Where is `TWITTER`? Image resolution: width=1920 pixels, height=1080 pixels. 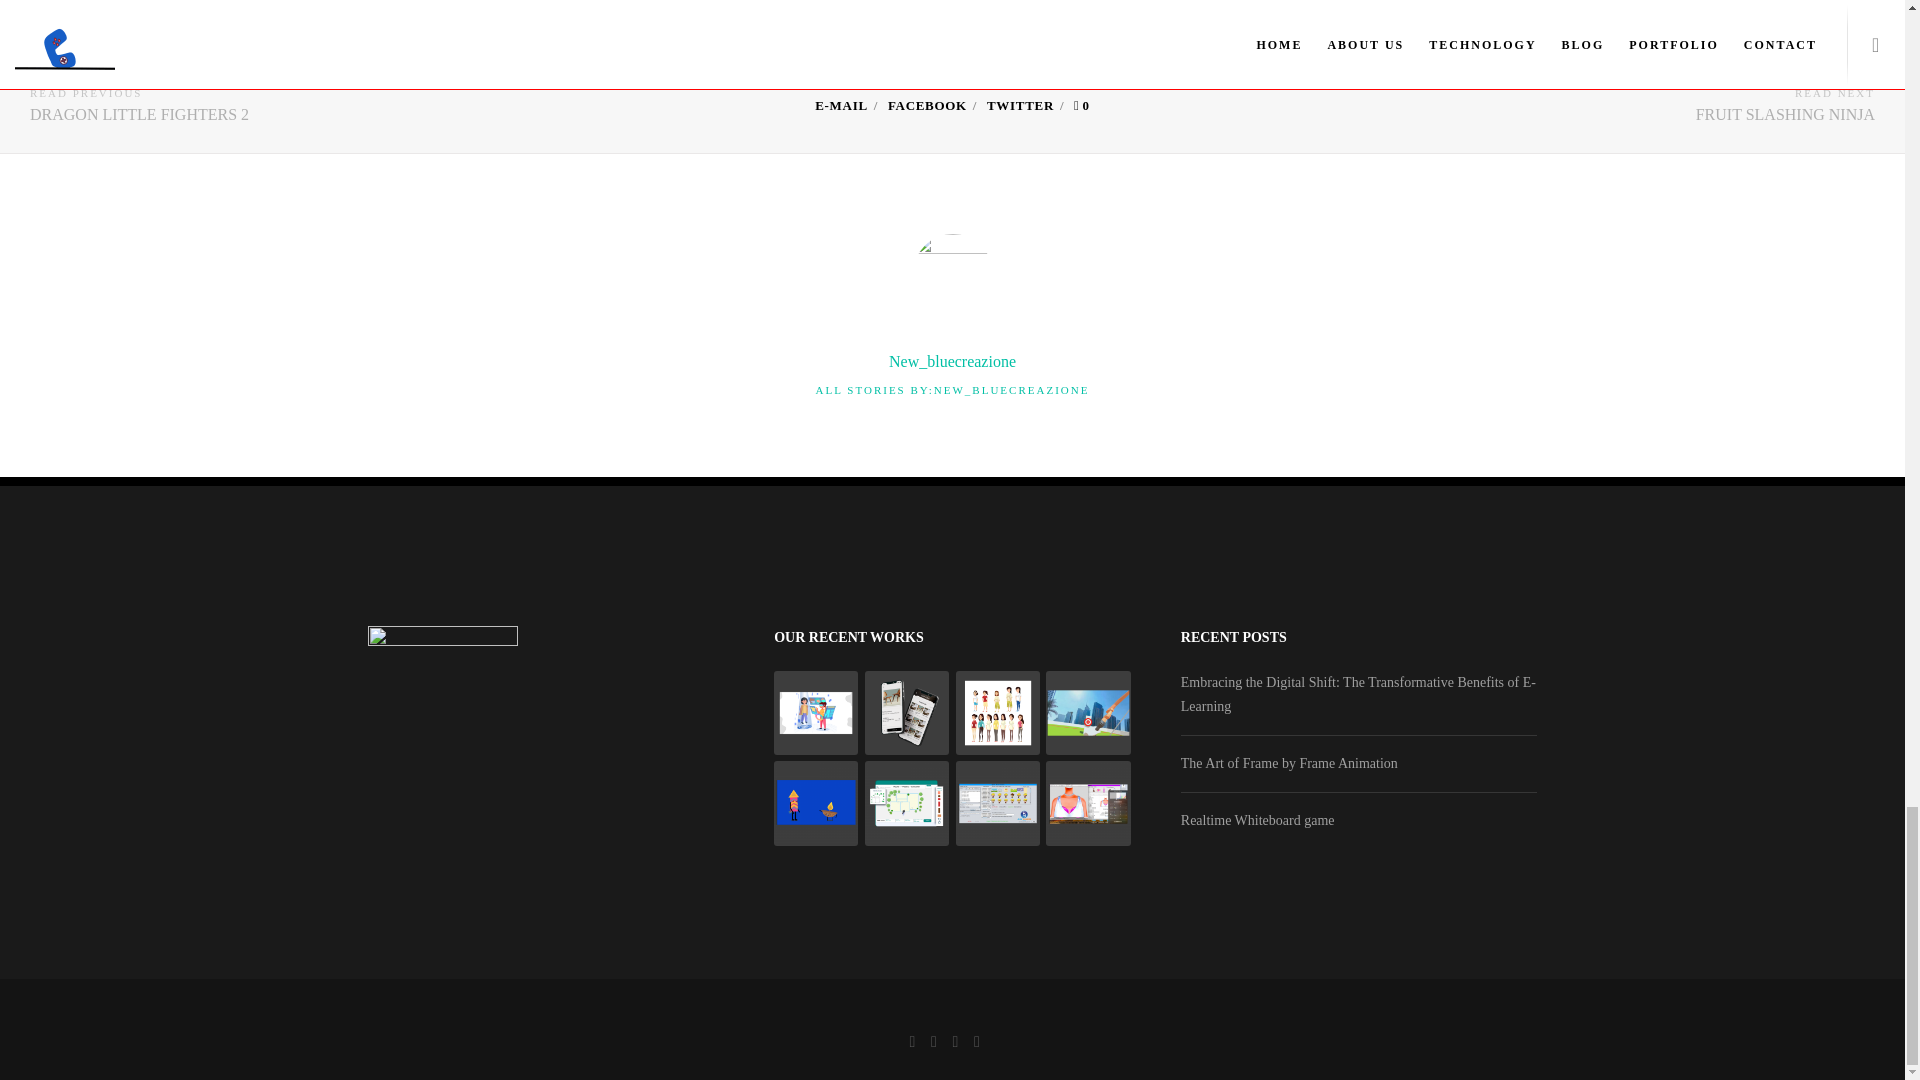 TWITTER is located at coordinates (1020, 106).